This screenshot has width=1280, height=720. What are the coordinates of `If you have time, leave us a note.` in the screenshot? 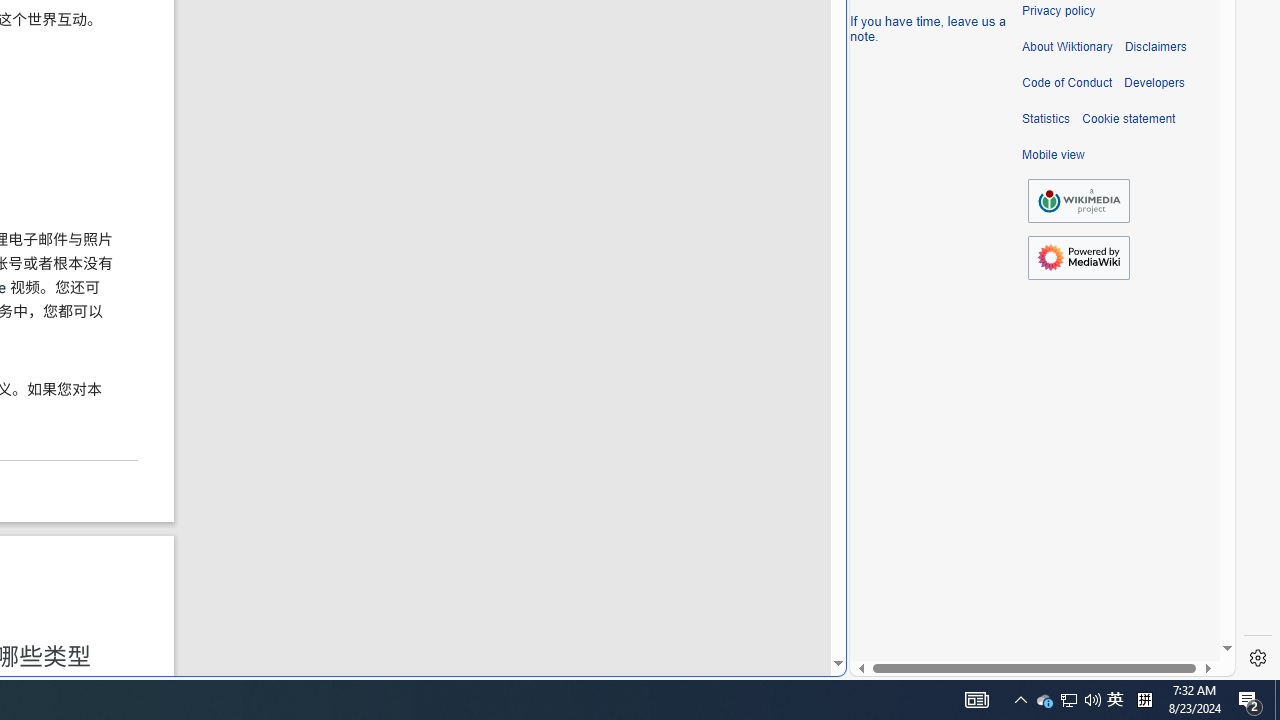 It's located at (928, 28).